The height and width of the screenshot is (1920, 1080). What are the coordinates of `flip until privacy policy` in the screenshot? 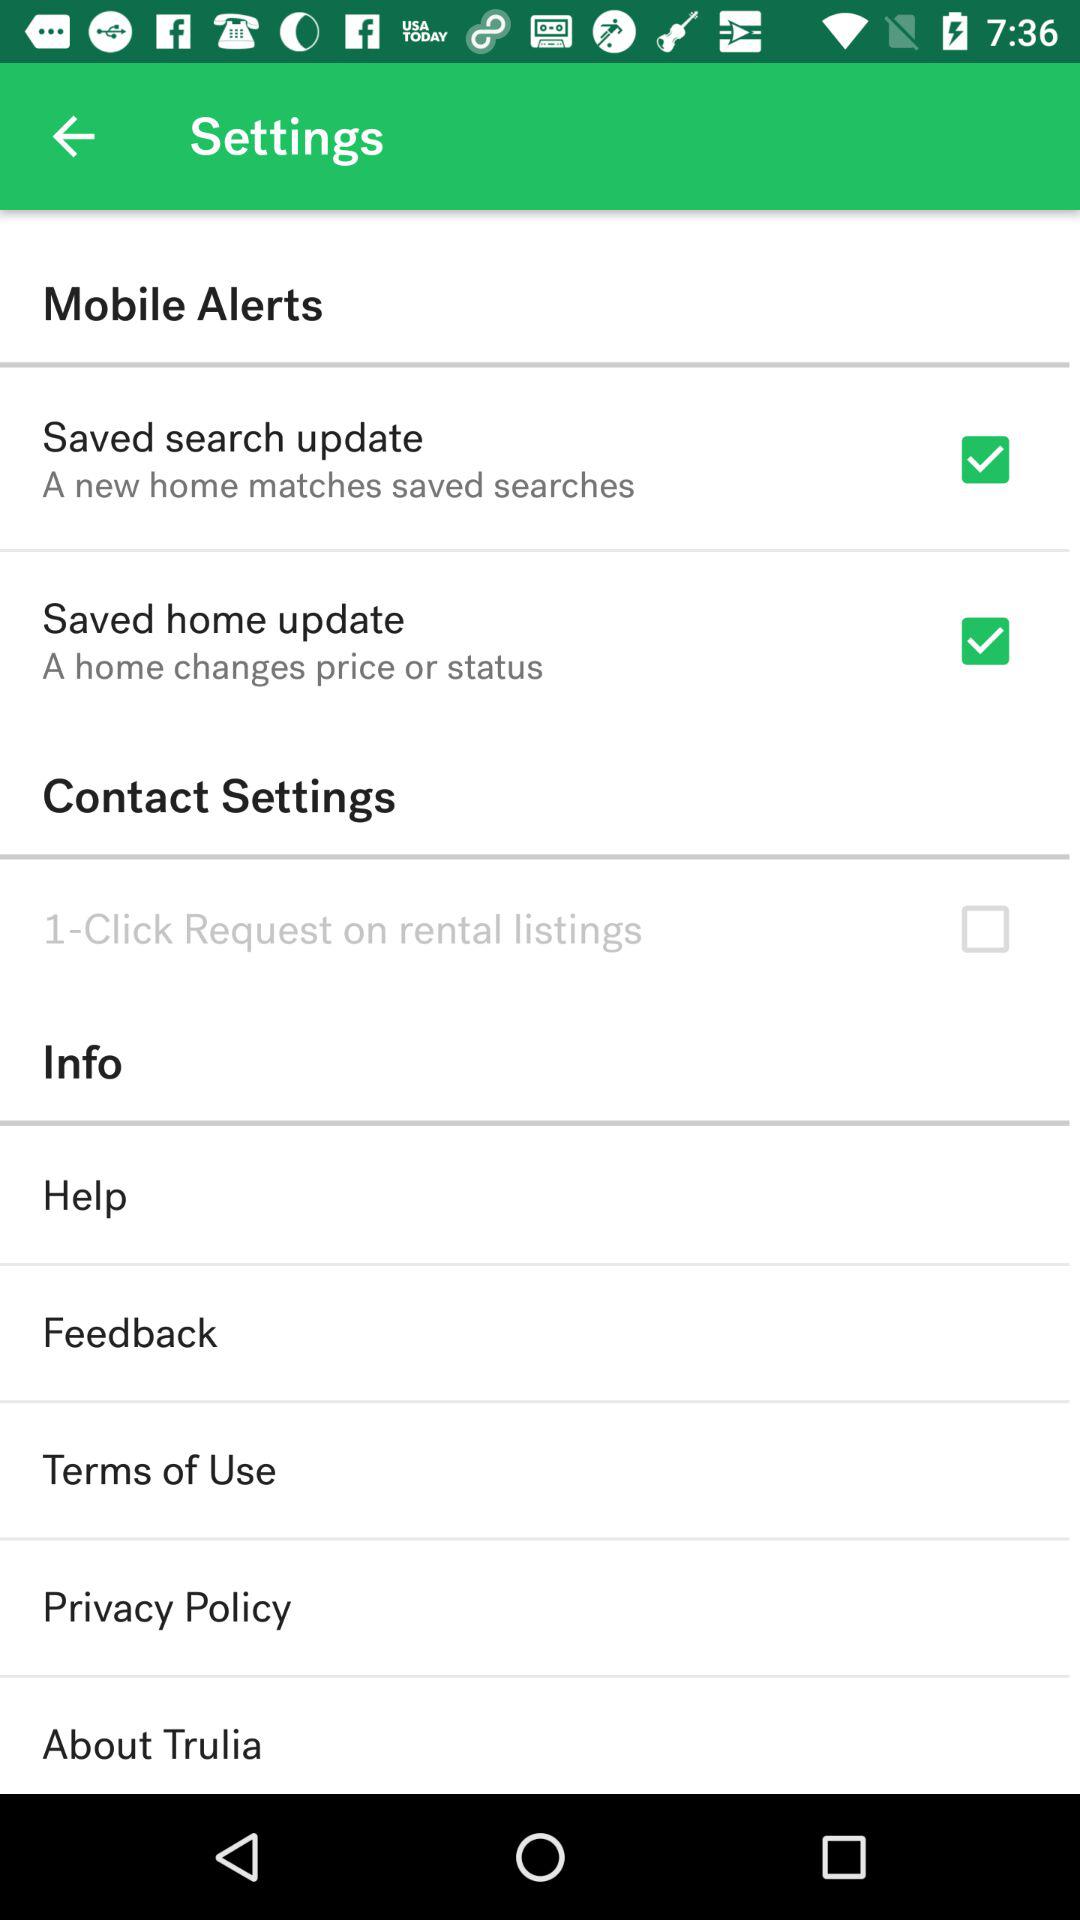 It's located at (166, 1607).